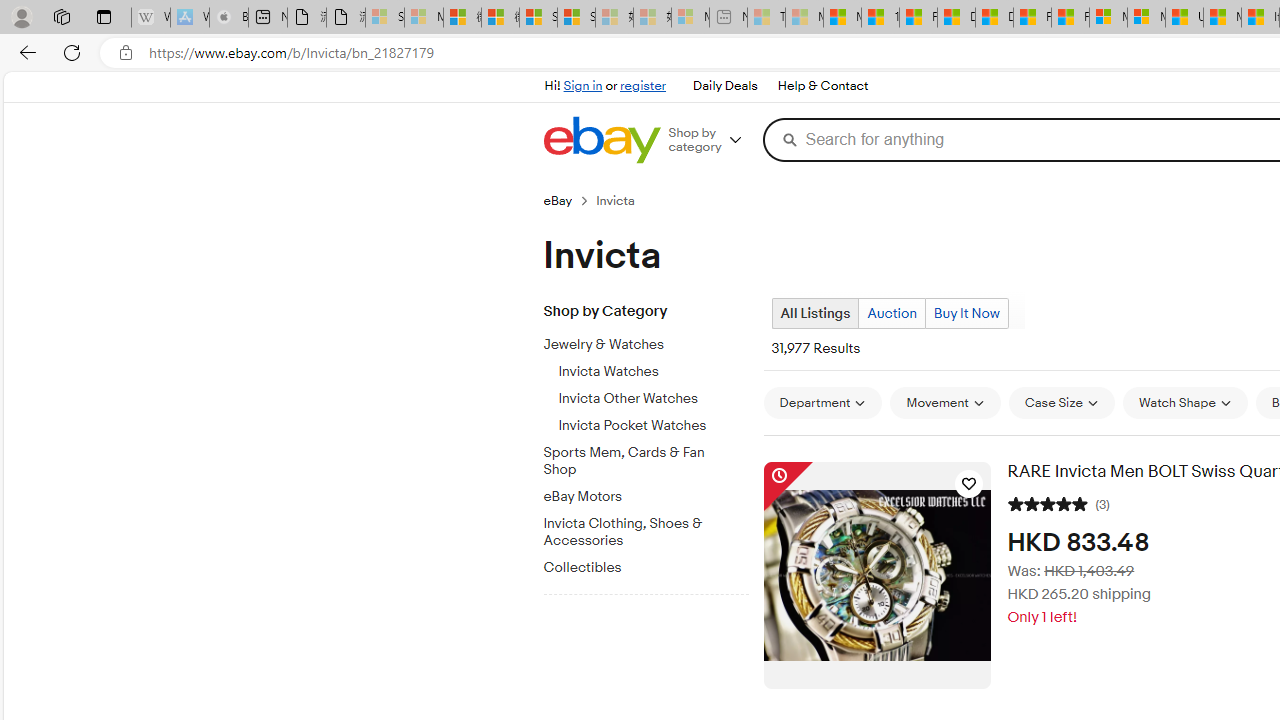  I want to click on 5 out of 5 stars, so click(1048, 502).